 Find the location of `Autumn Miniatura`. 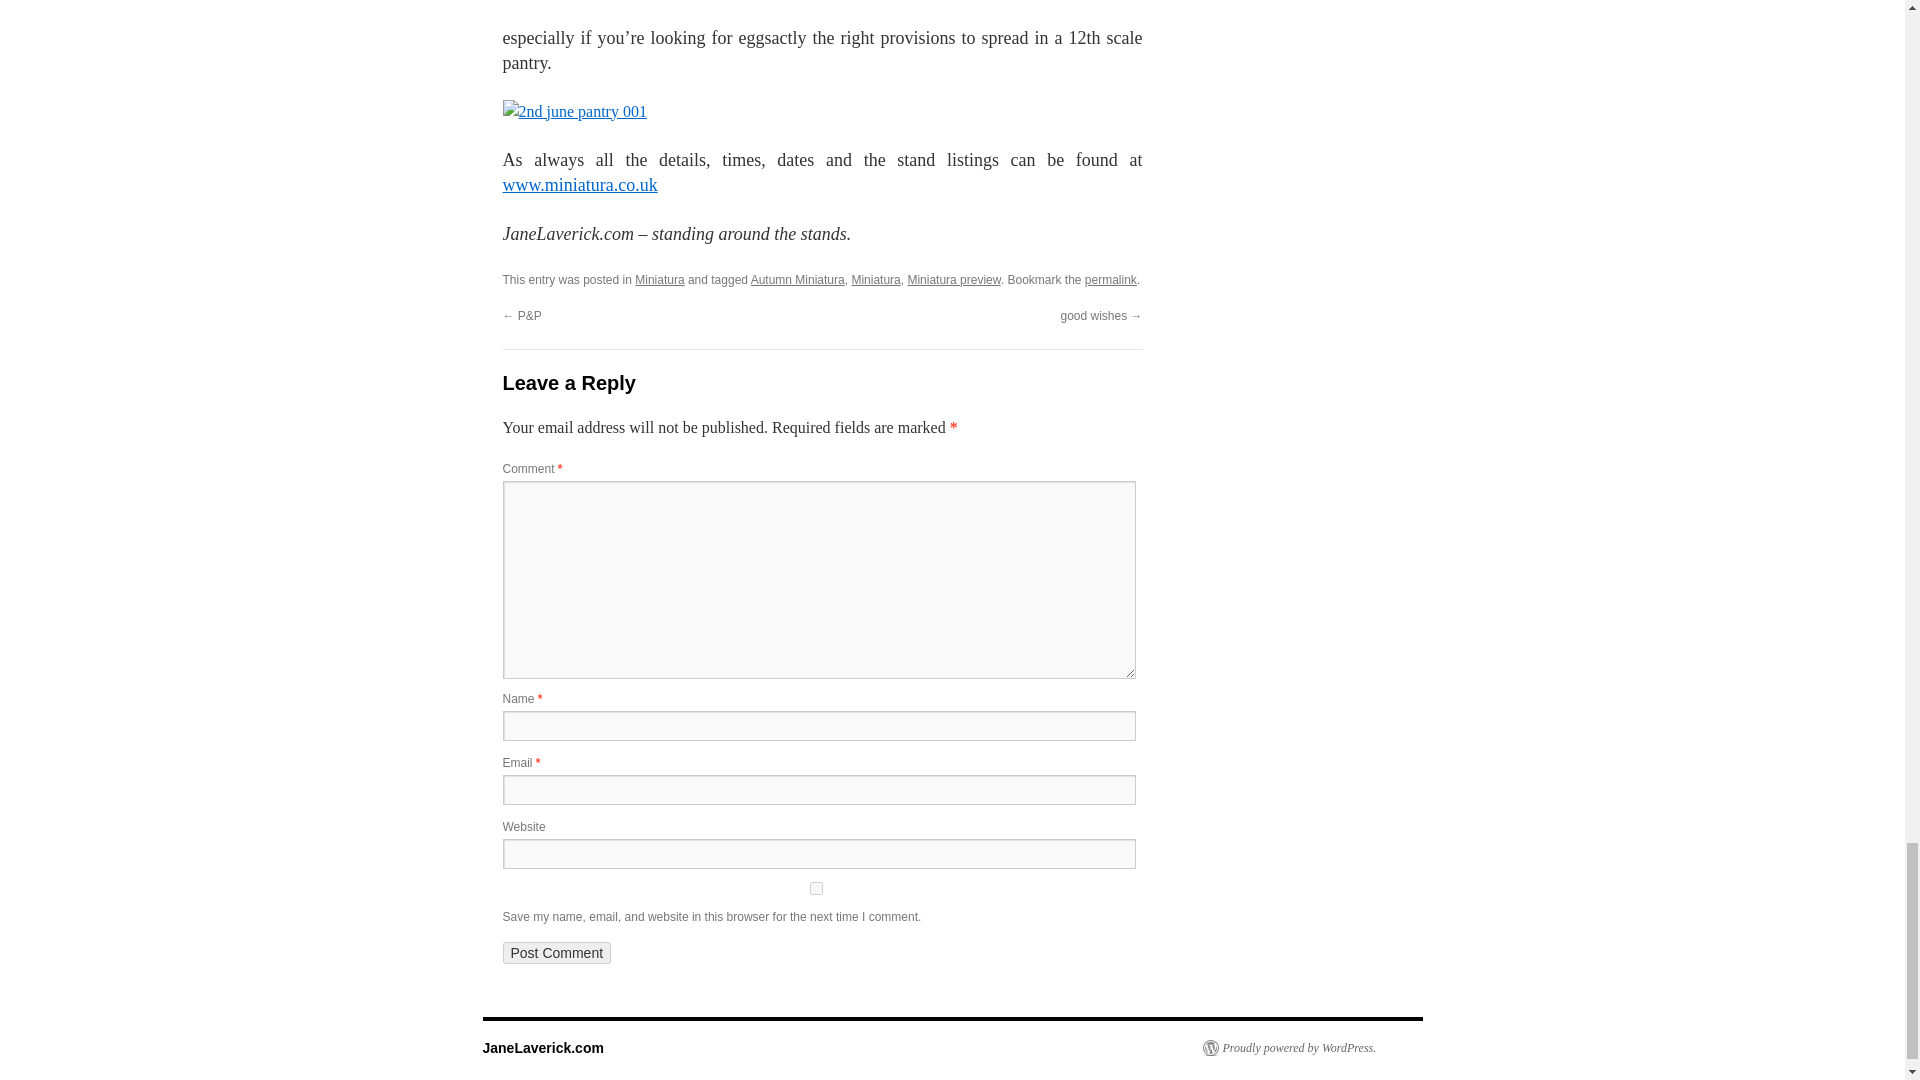

Autumn Miniatura is located at coordinates (797, 280).